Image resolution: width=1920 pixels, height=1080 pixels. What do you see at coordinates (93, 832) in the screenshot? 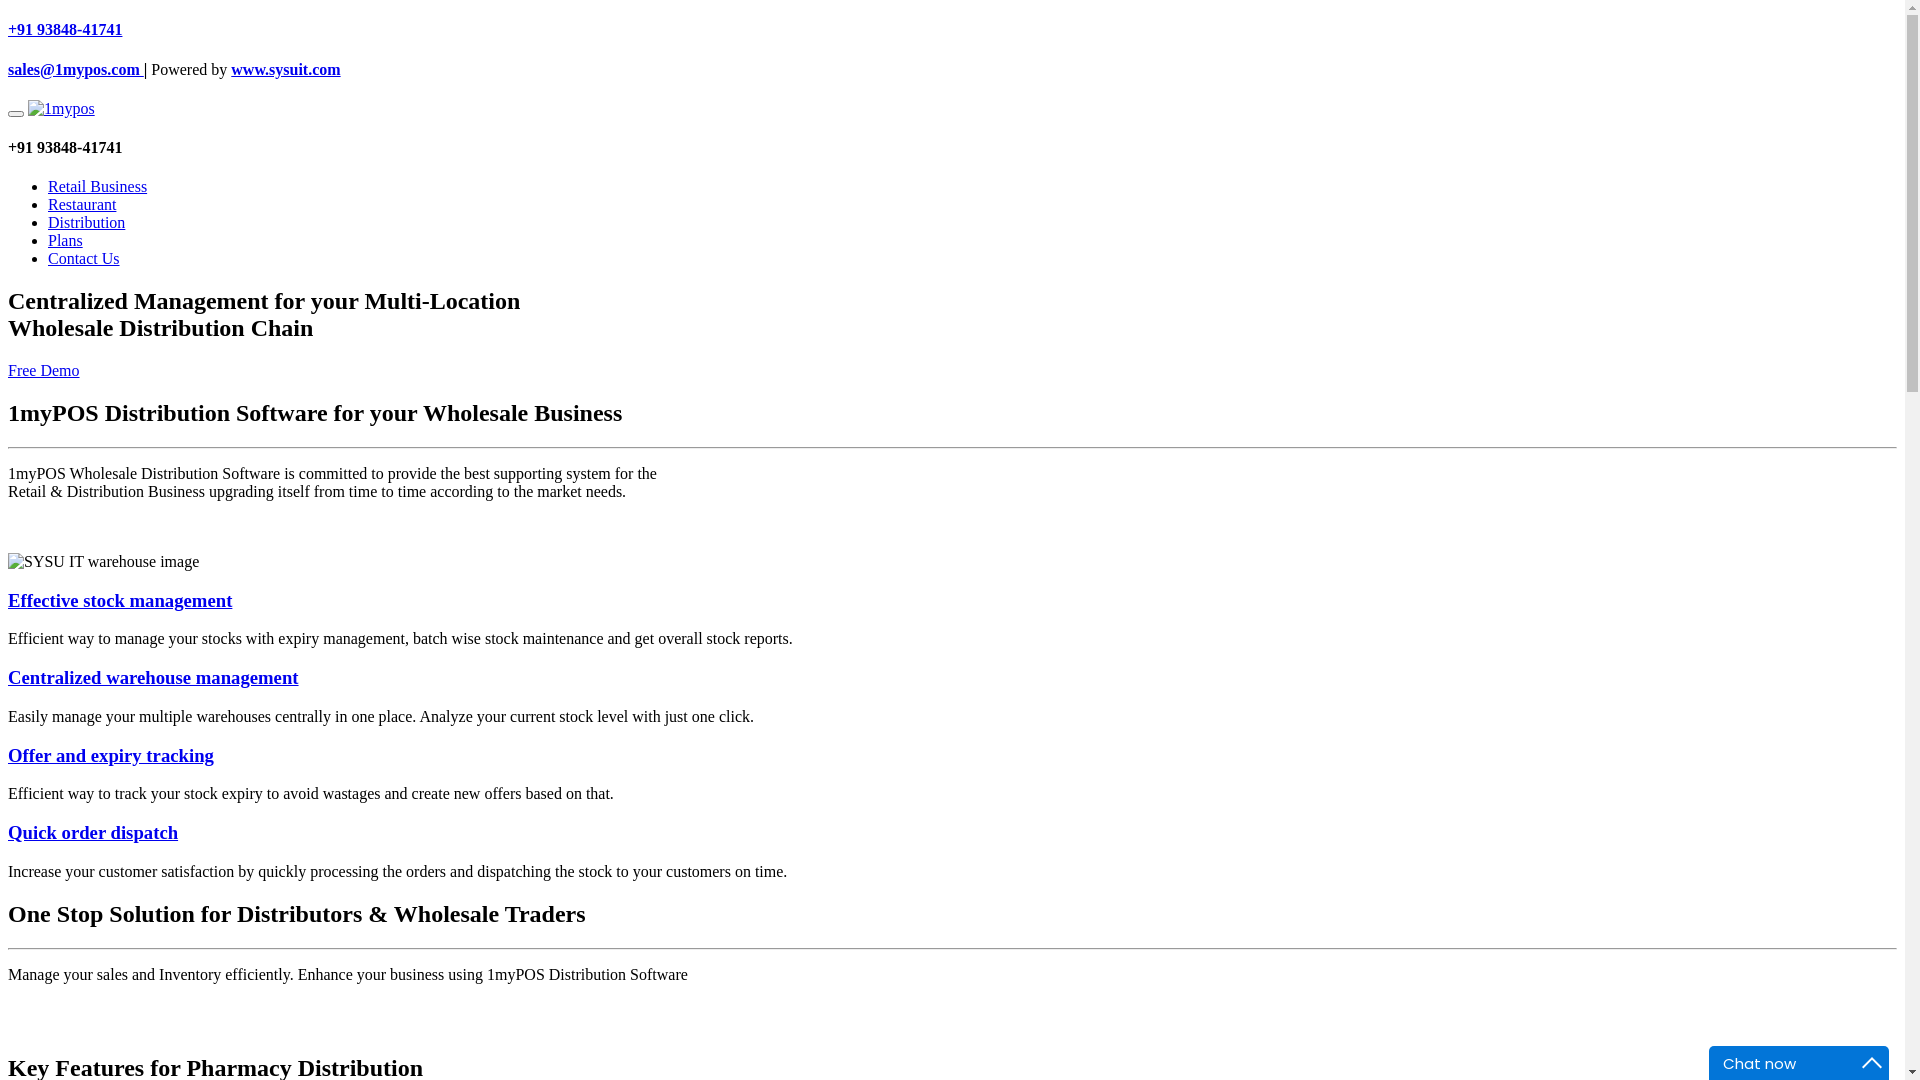
I see `Quick order dispatch` at bounding box center [93, 832].